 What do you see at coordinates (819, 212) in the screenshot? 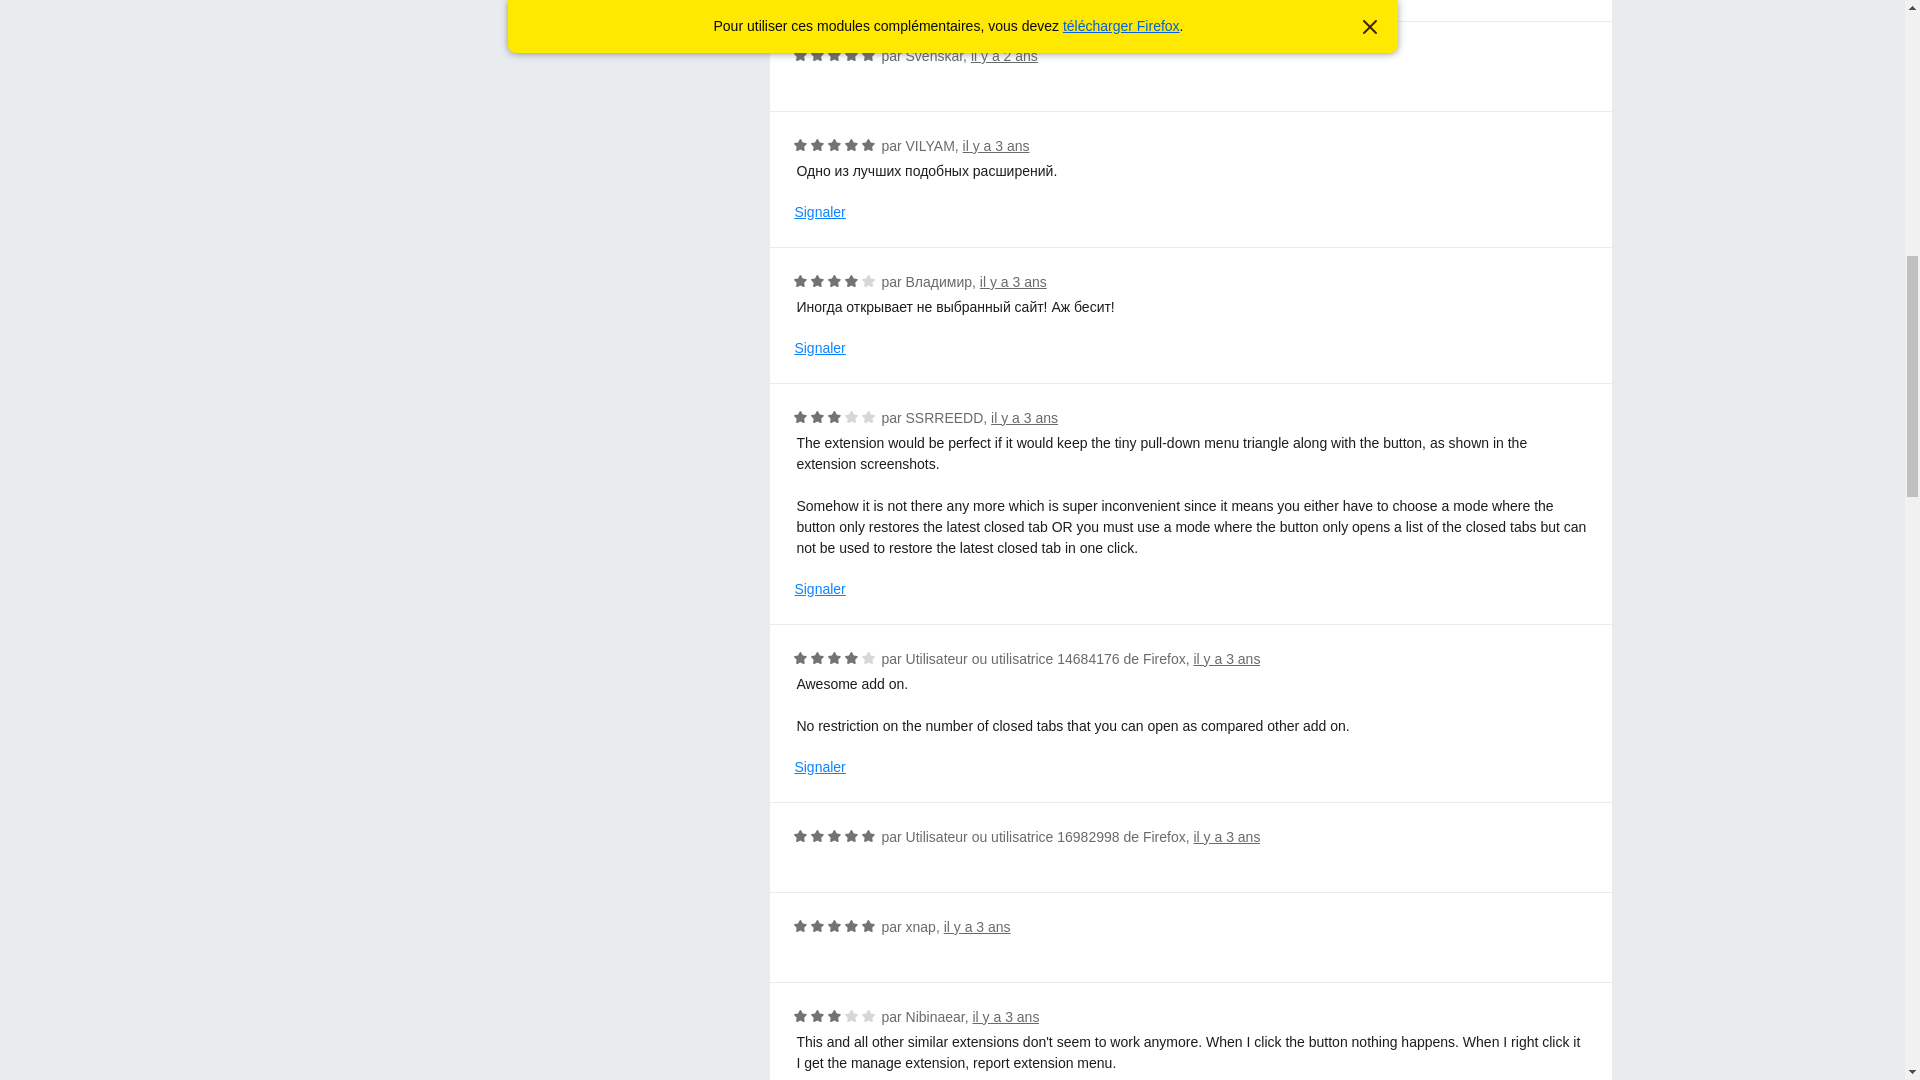
I see `Signaler` at bounding box center [819, 212].